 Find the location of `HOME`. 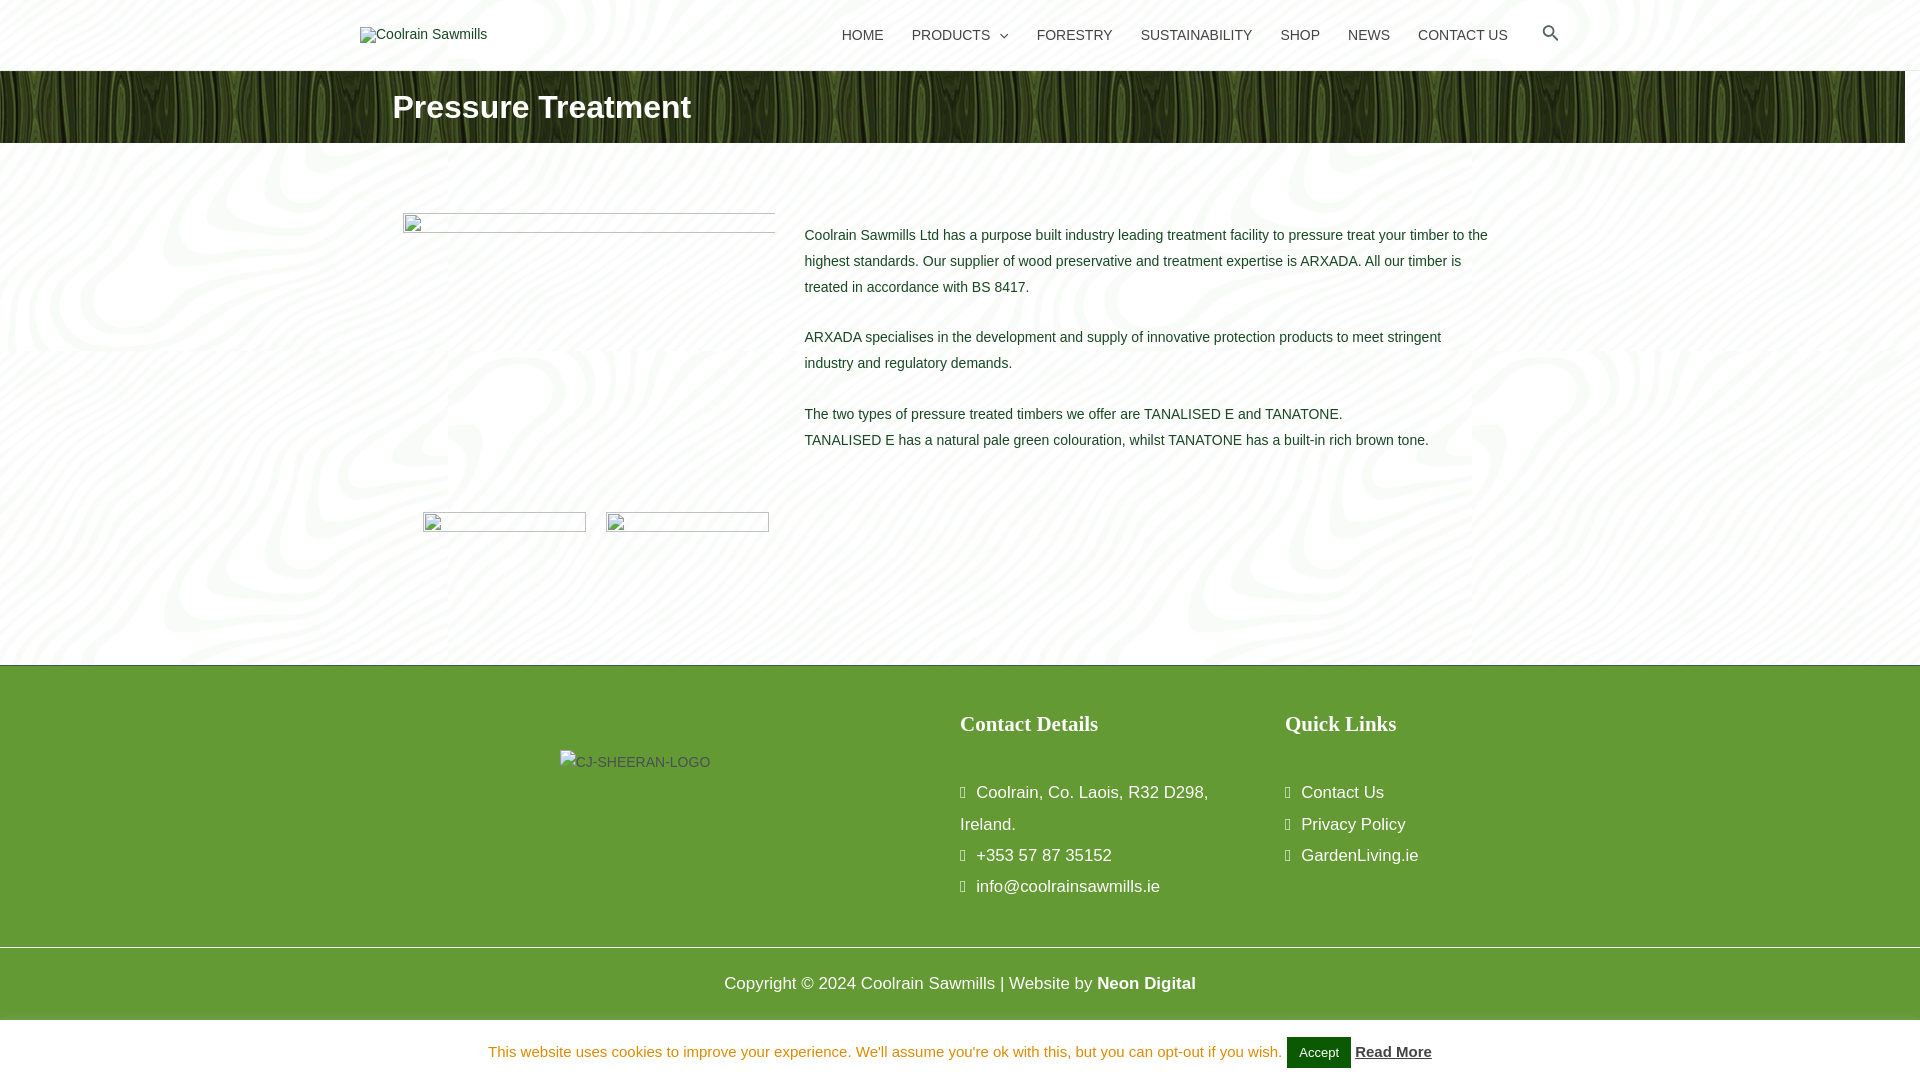

HOME is located at coordinates (862, 35).